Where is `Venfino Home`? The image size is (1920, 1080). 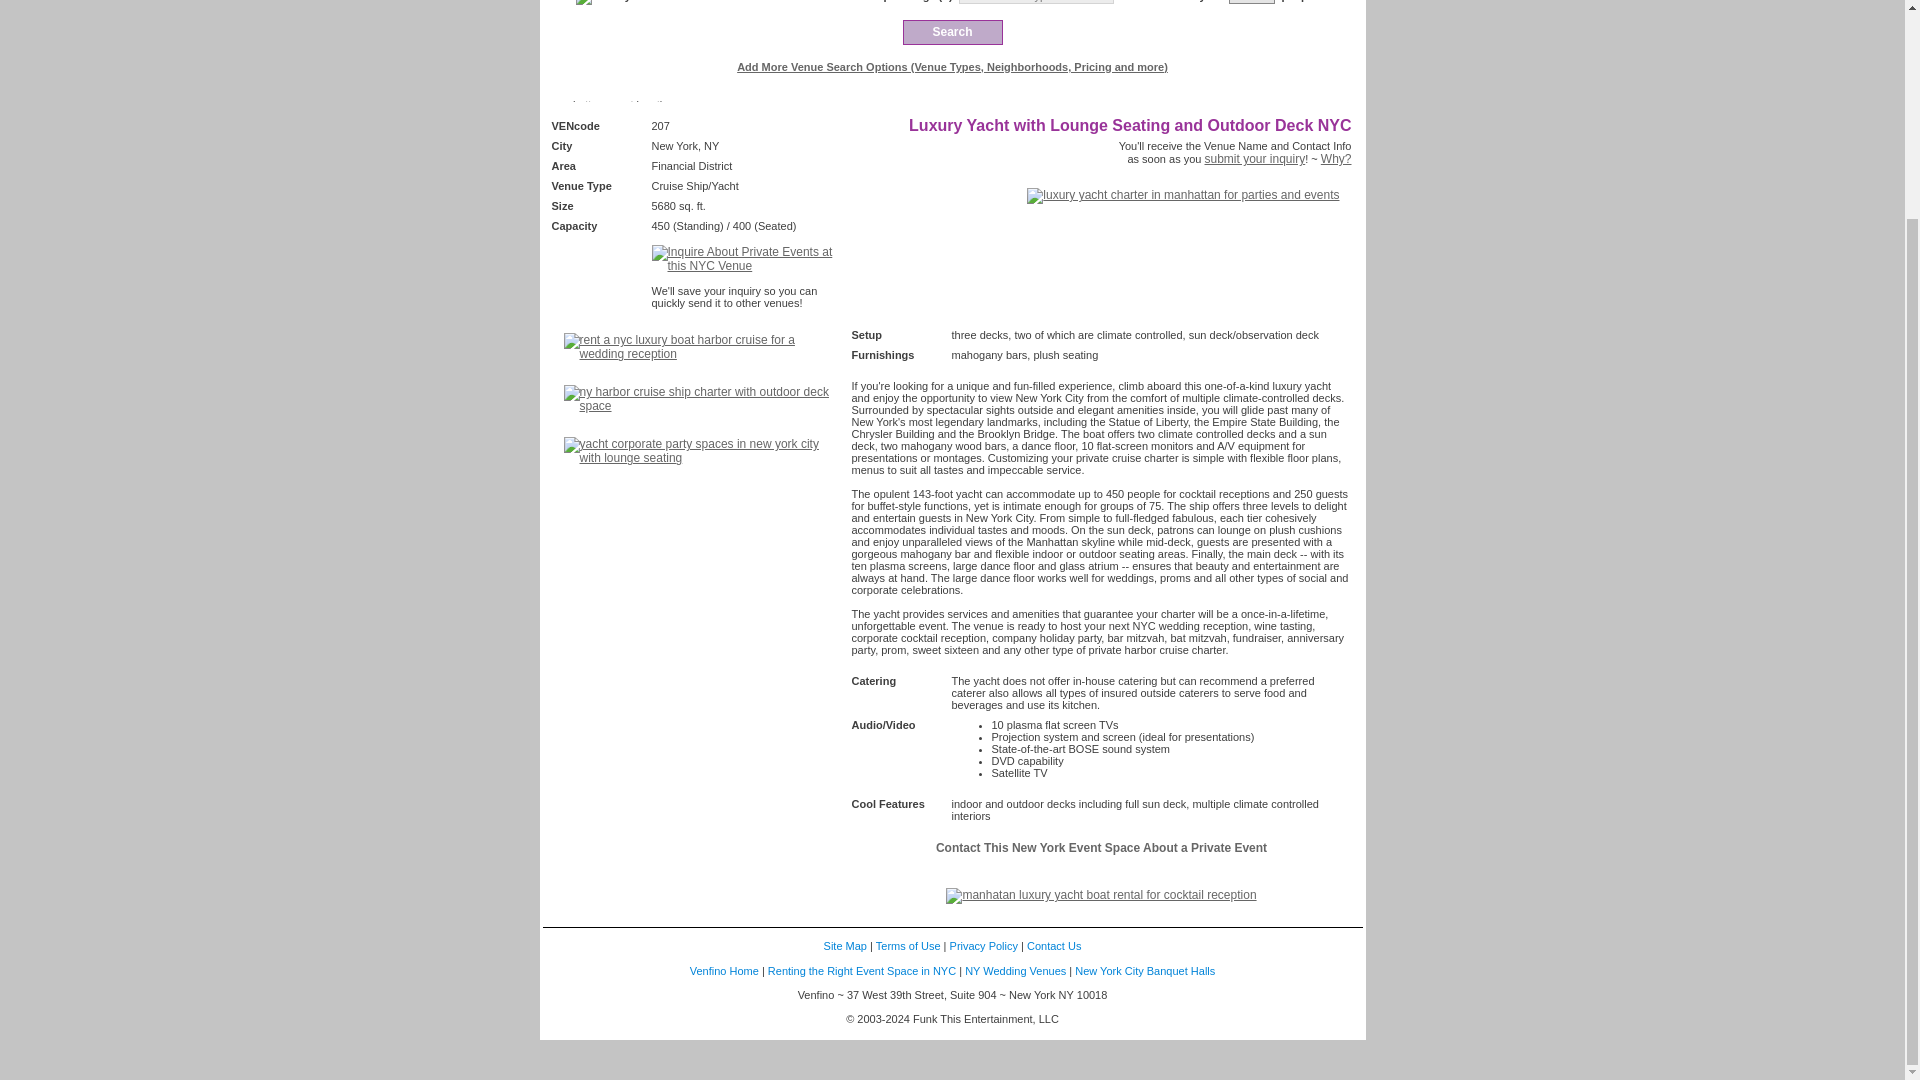 Venfino Home is located at coordinates (724, 971).